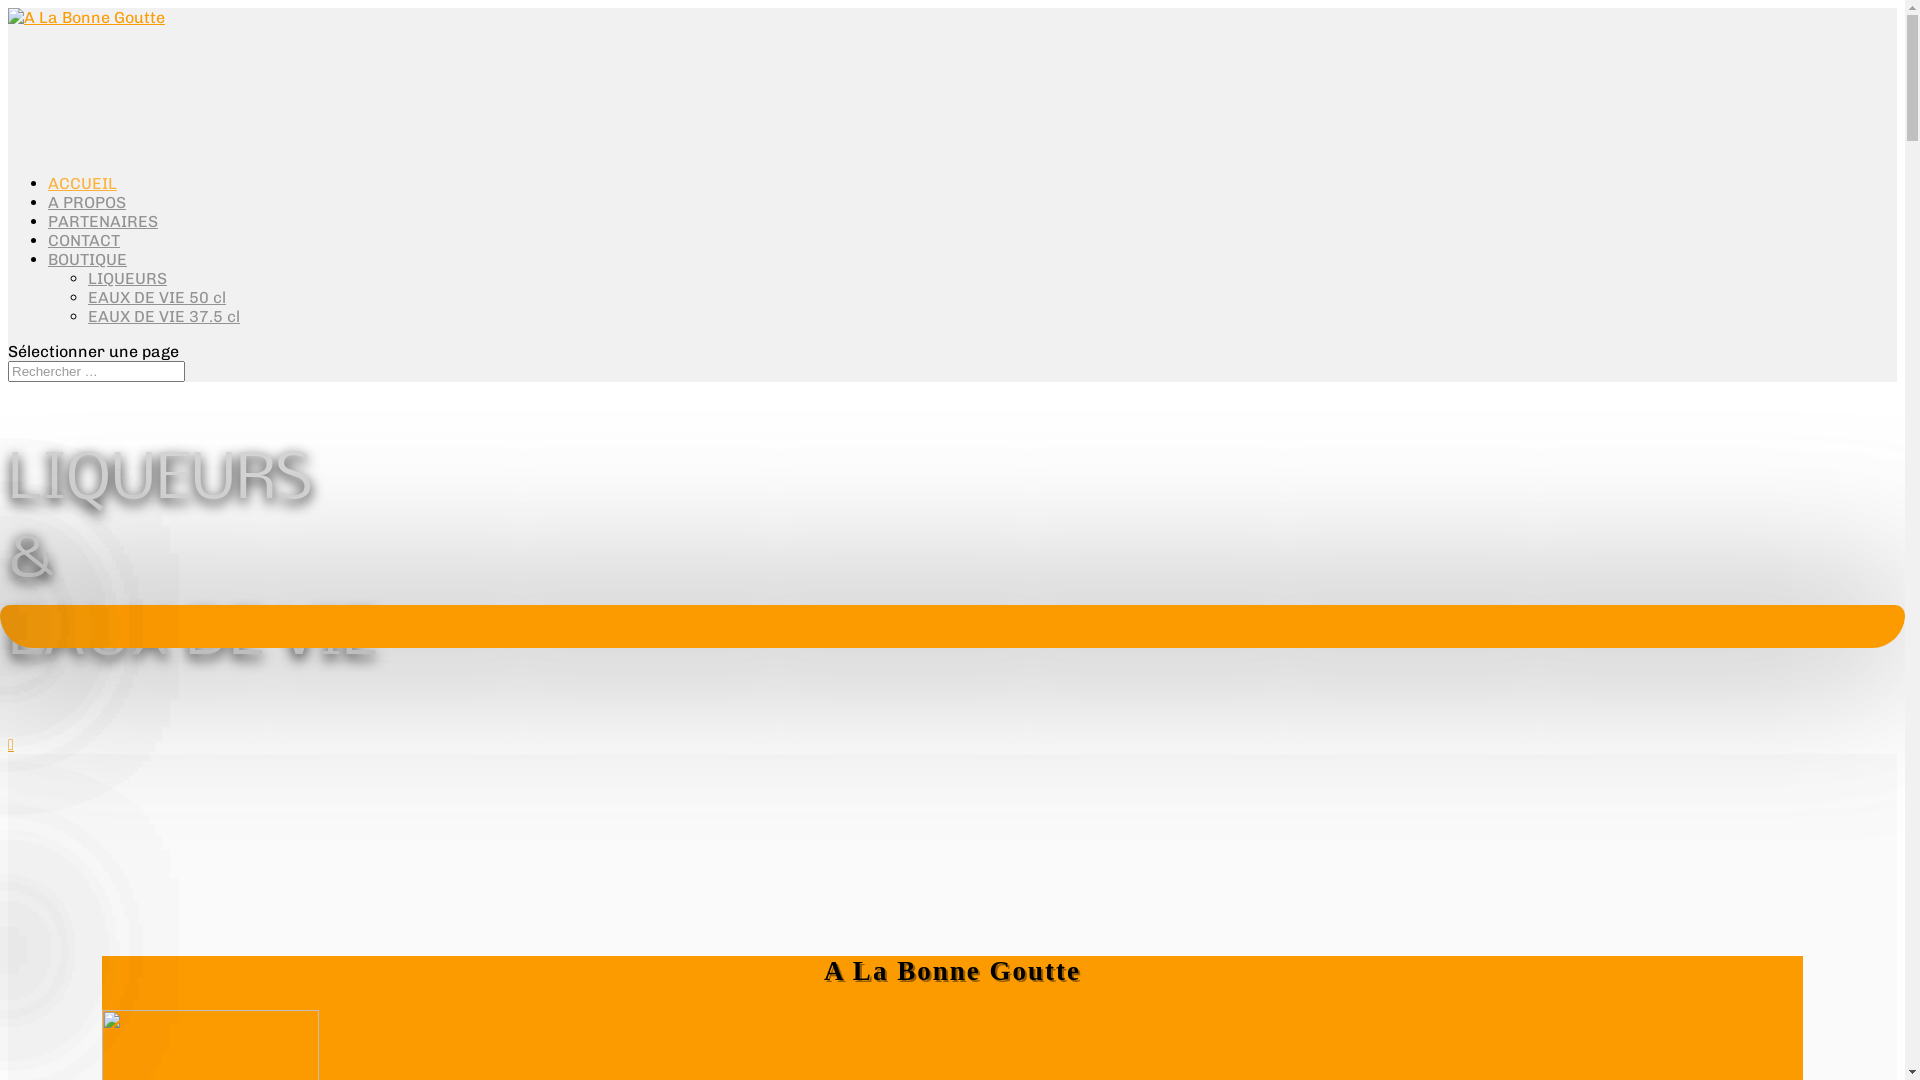 Image resolution: width=1920 pixels, height=1080 pixels. I want to click on ACCUEIL, so click(82, 184).